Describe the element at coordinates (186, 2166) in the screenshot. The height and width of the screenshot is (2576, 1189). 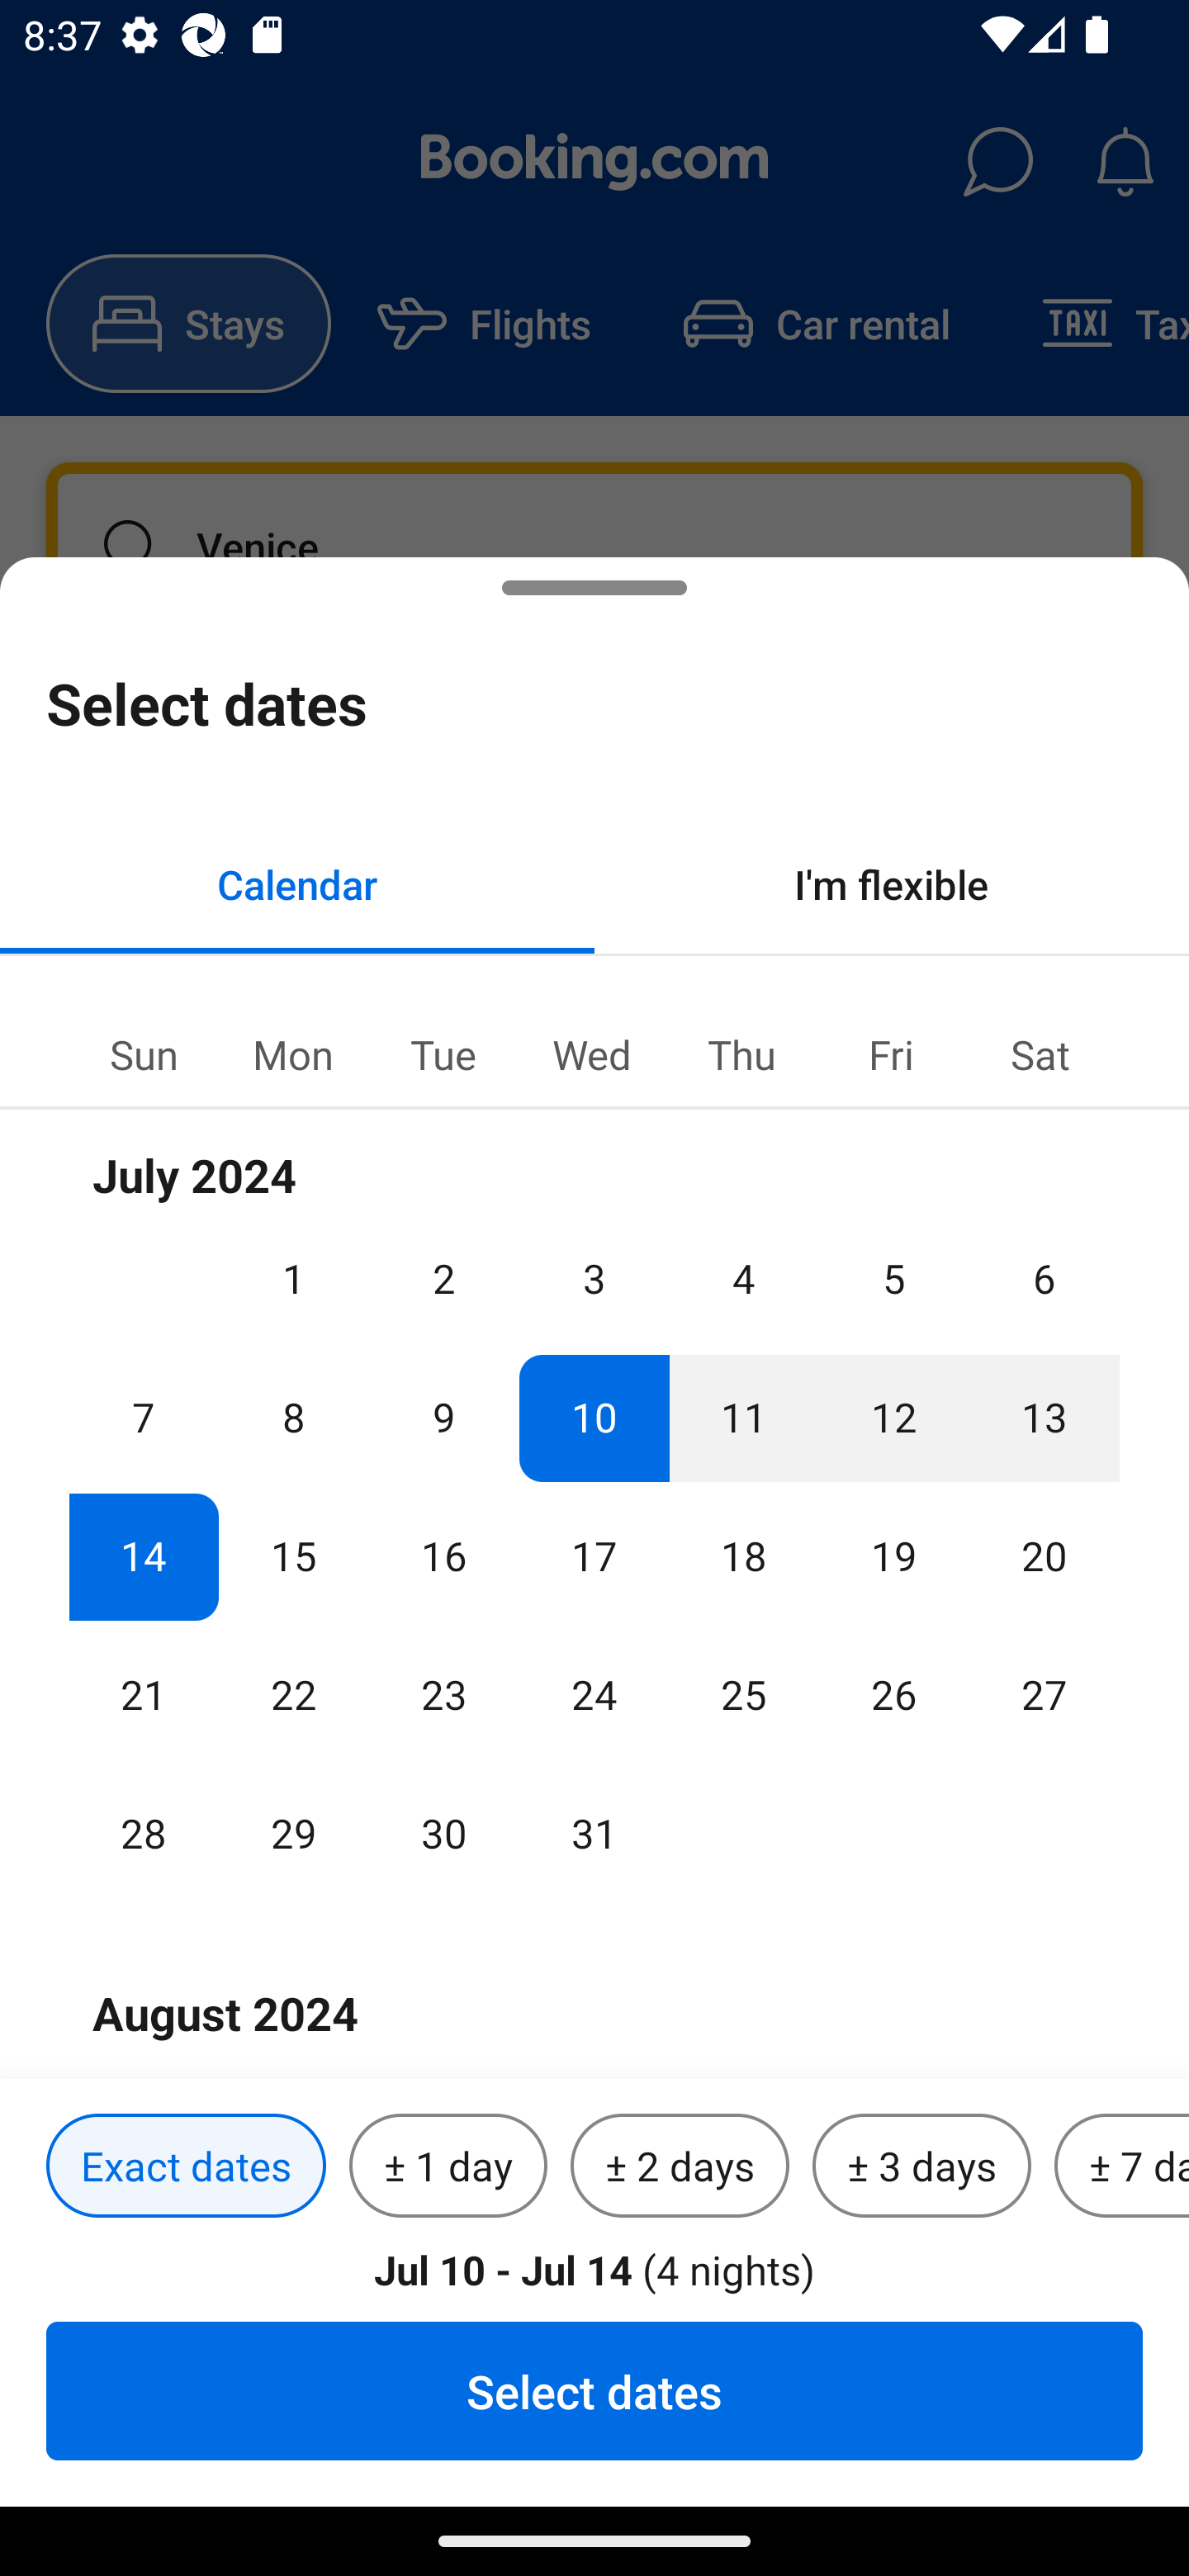
I see `Exact dates` at that location.